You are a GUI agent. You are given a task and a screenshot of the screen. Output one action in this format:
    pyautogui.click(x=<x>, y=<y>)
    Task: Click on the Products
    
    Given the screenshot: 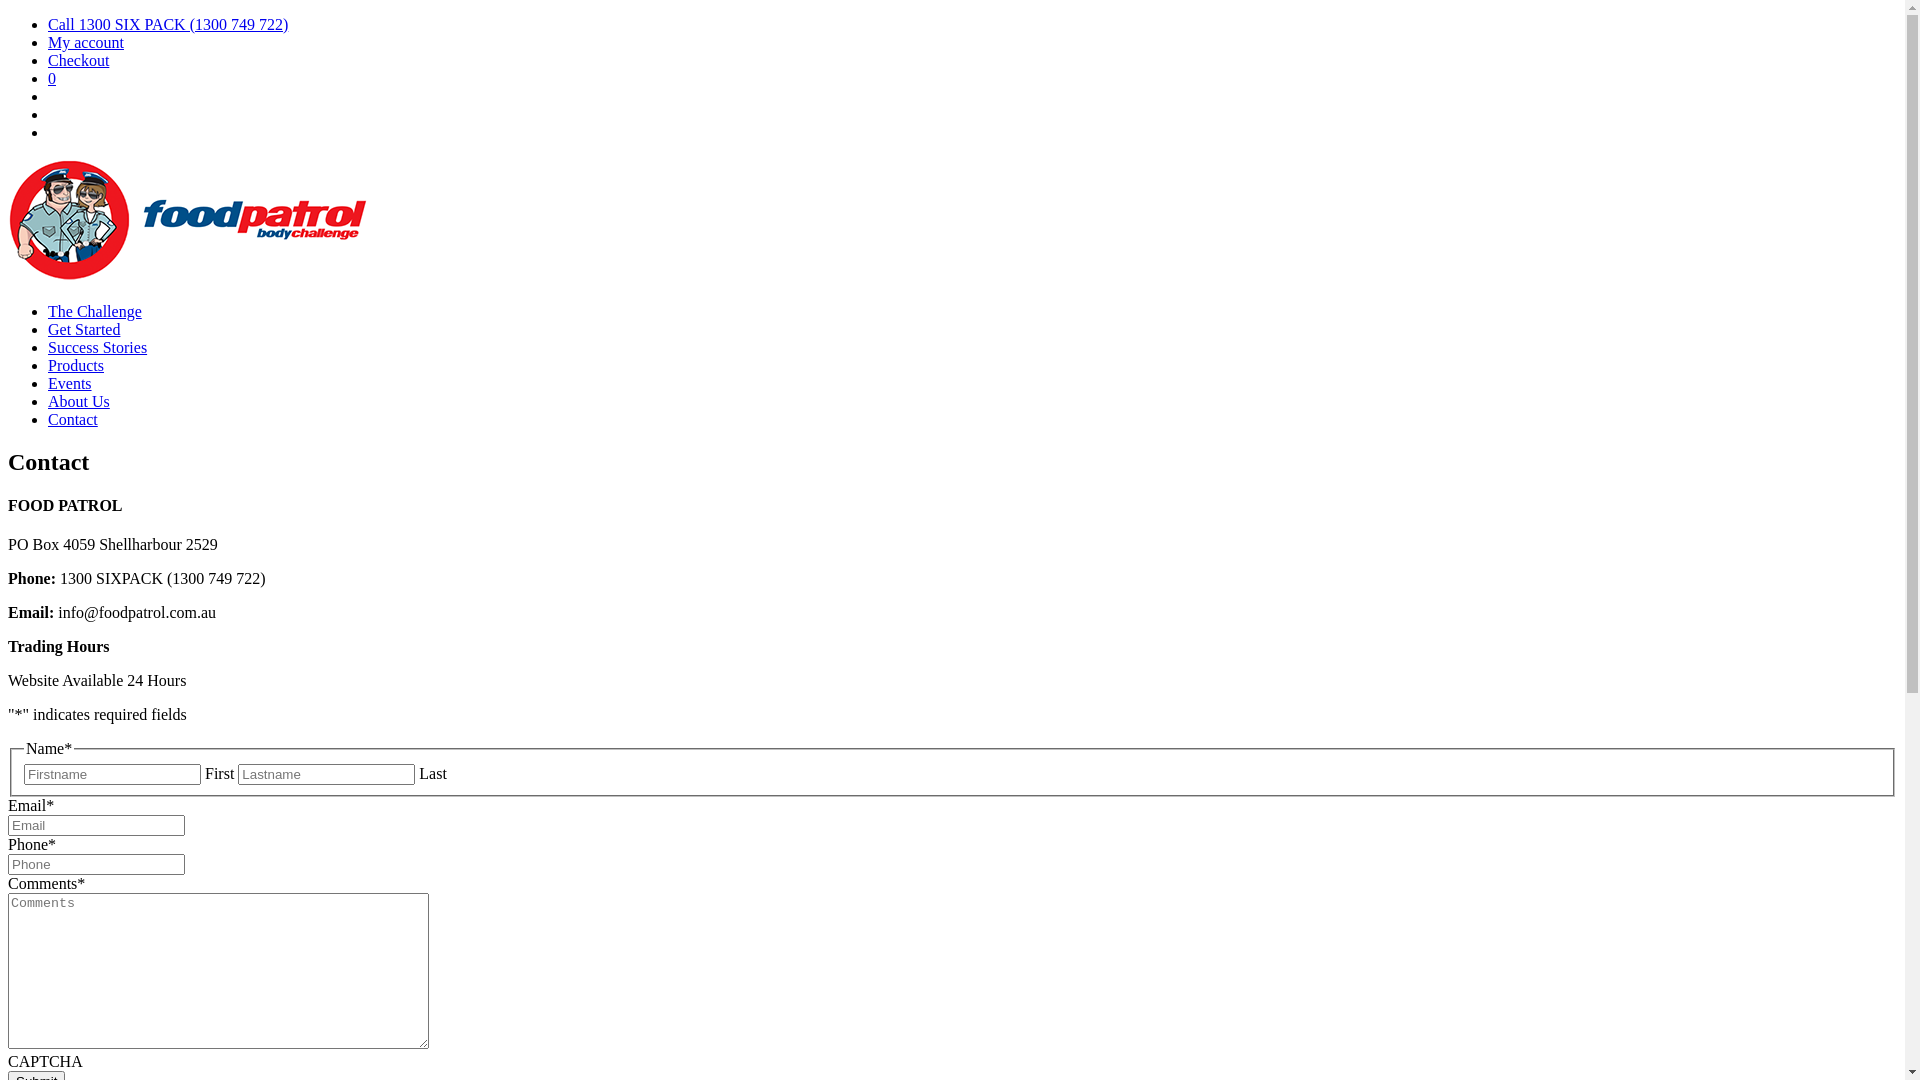 What is the action you would take?
    pyautogui.click(x=76, y=365)
    